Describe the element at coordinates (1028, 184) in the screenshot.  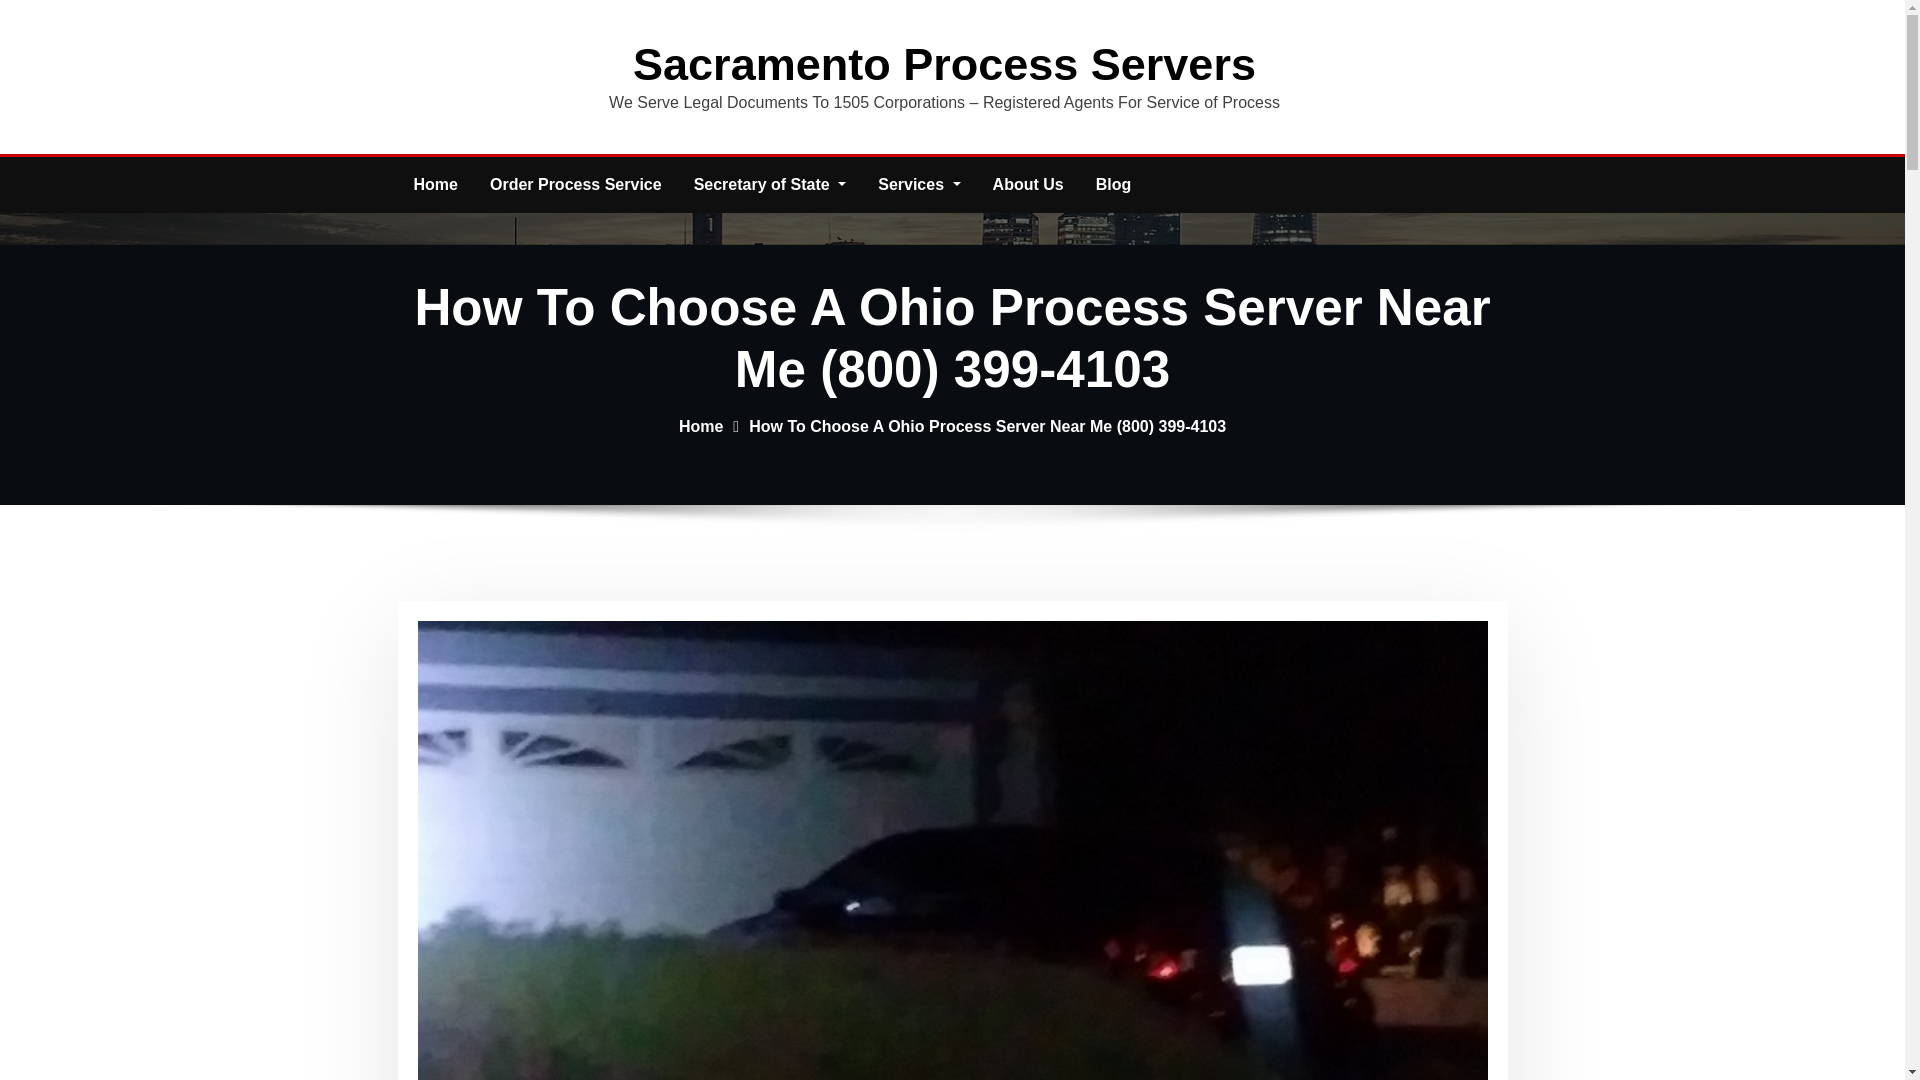
I see `About Us` at that location.